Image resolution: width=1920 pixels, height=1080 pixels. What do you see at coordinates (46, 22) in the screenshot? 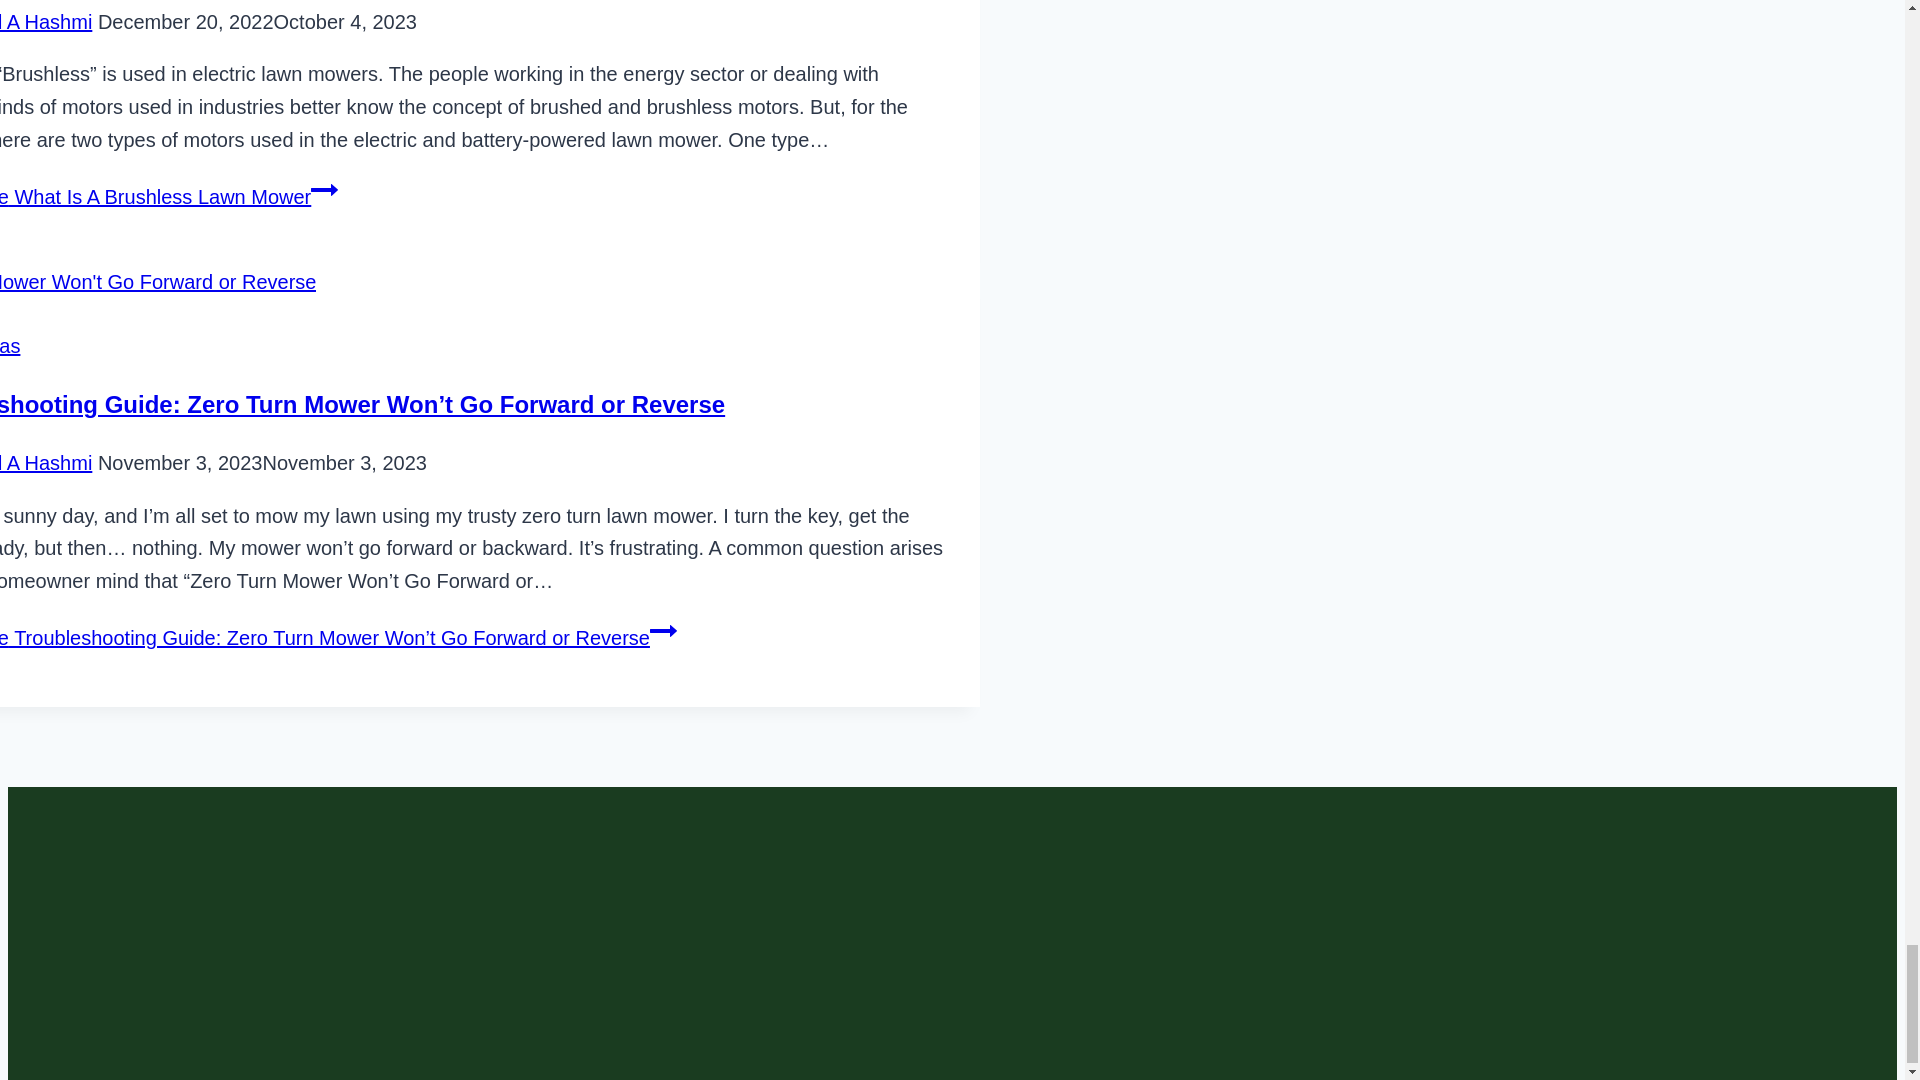
I see `Naveed A Hashmi` at bounding box center [46, 22].